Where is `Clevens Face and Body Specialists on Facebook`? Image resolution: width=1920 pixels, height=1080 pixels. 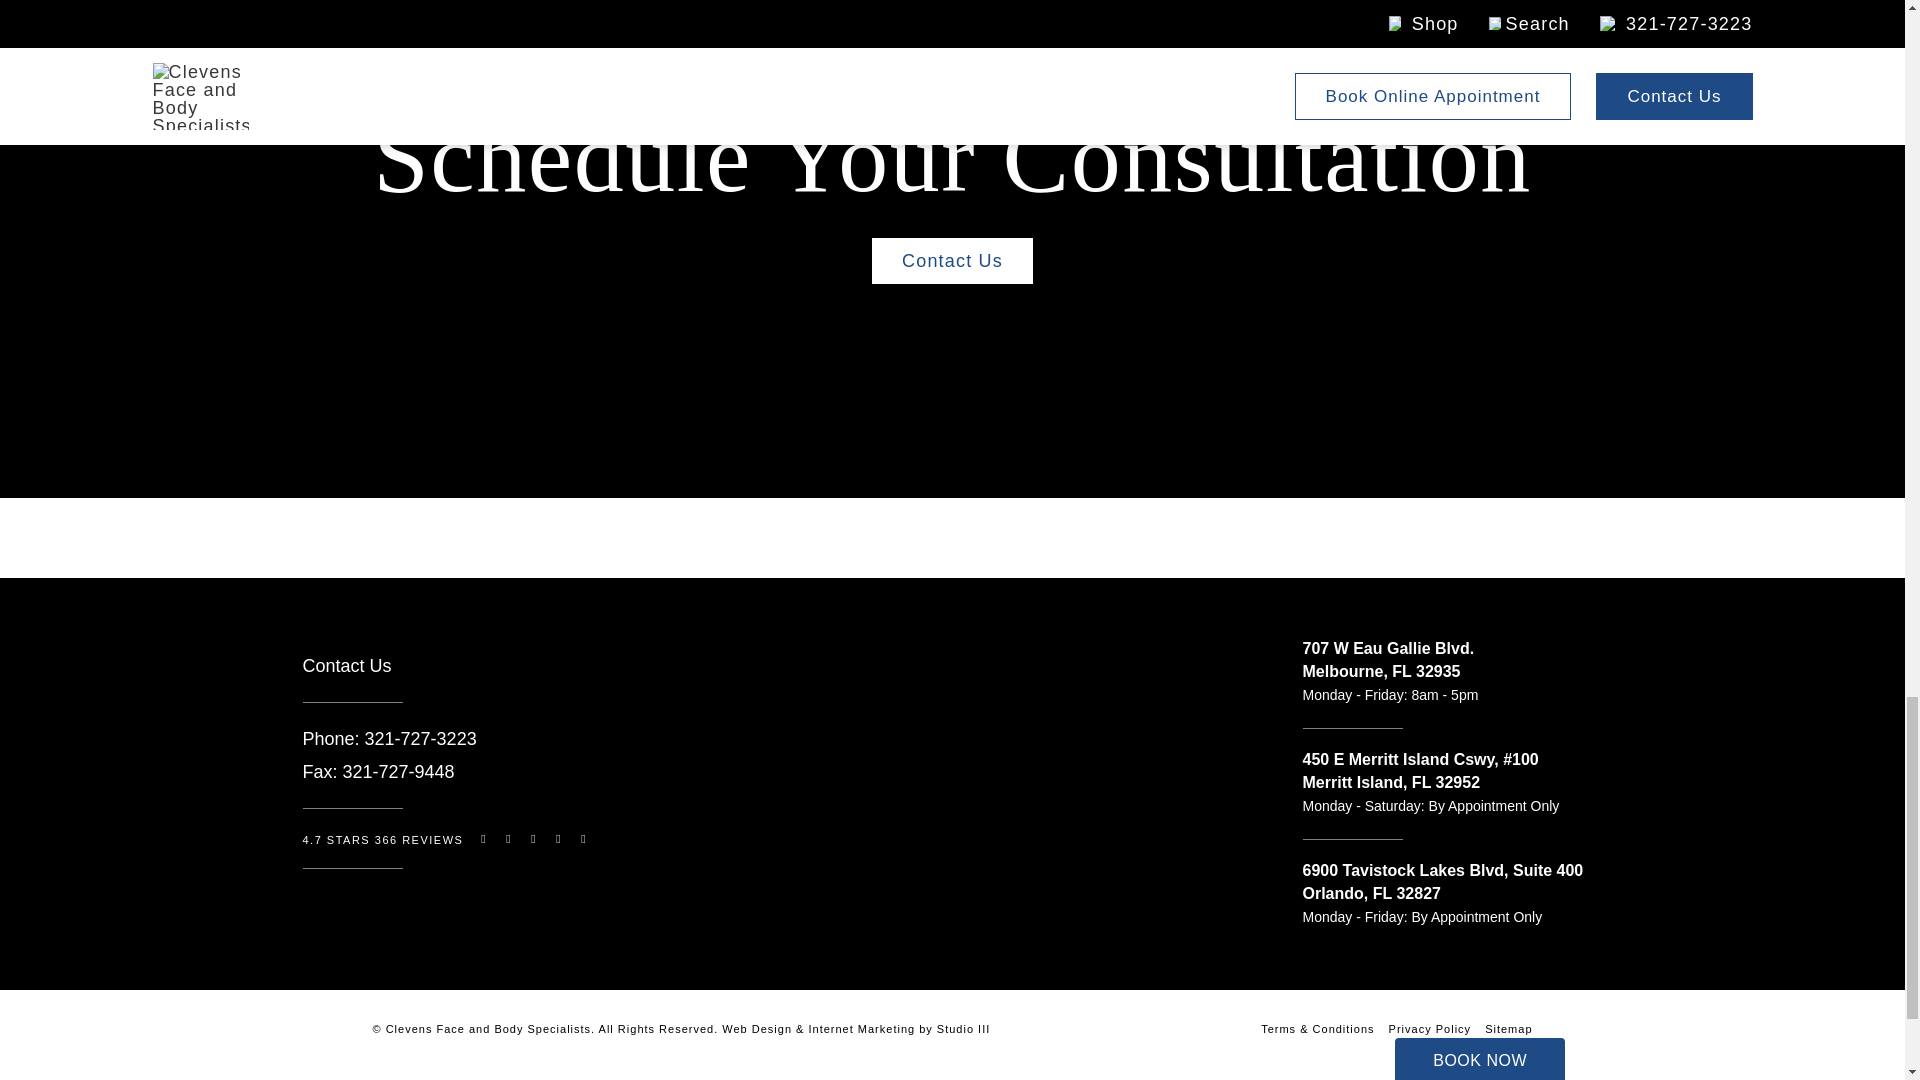 Clevens Face and Body Specialists on Facebook is located at coordinates (362, 898).